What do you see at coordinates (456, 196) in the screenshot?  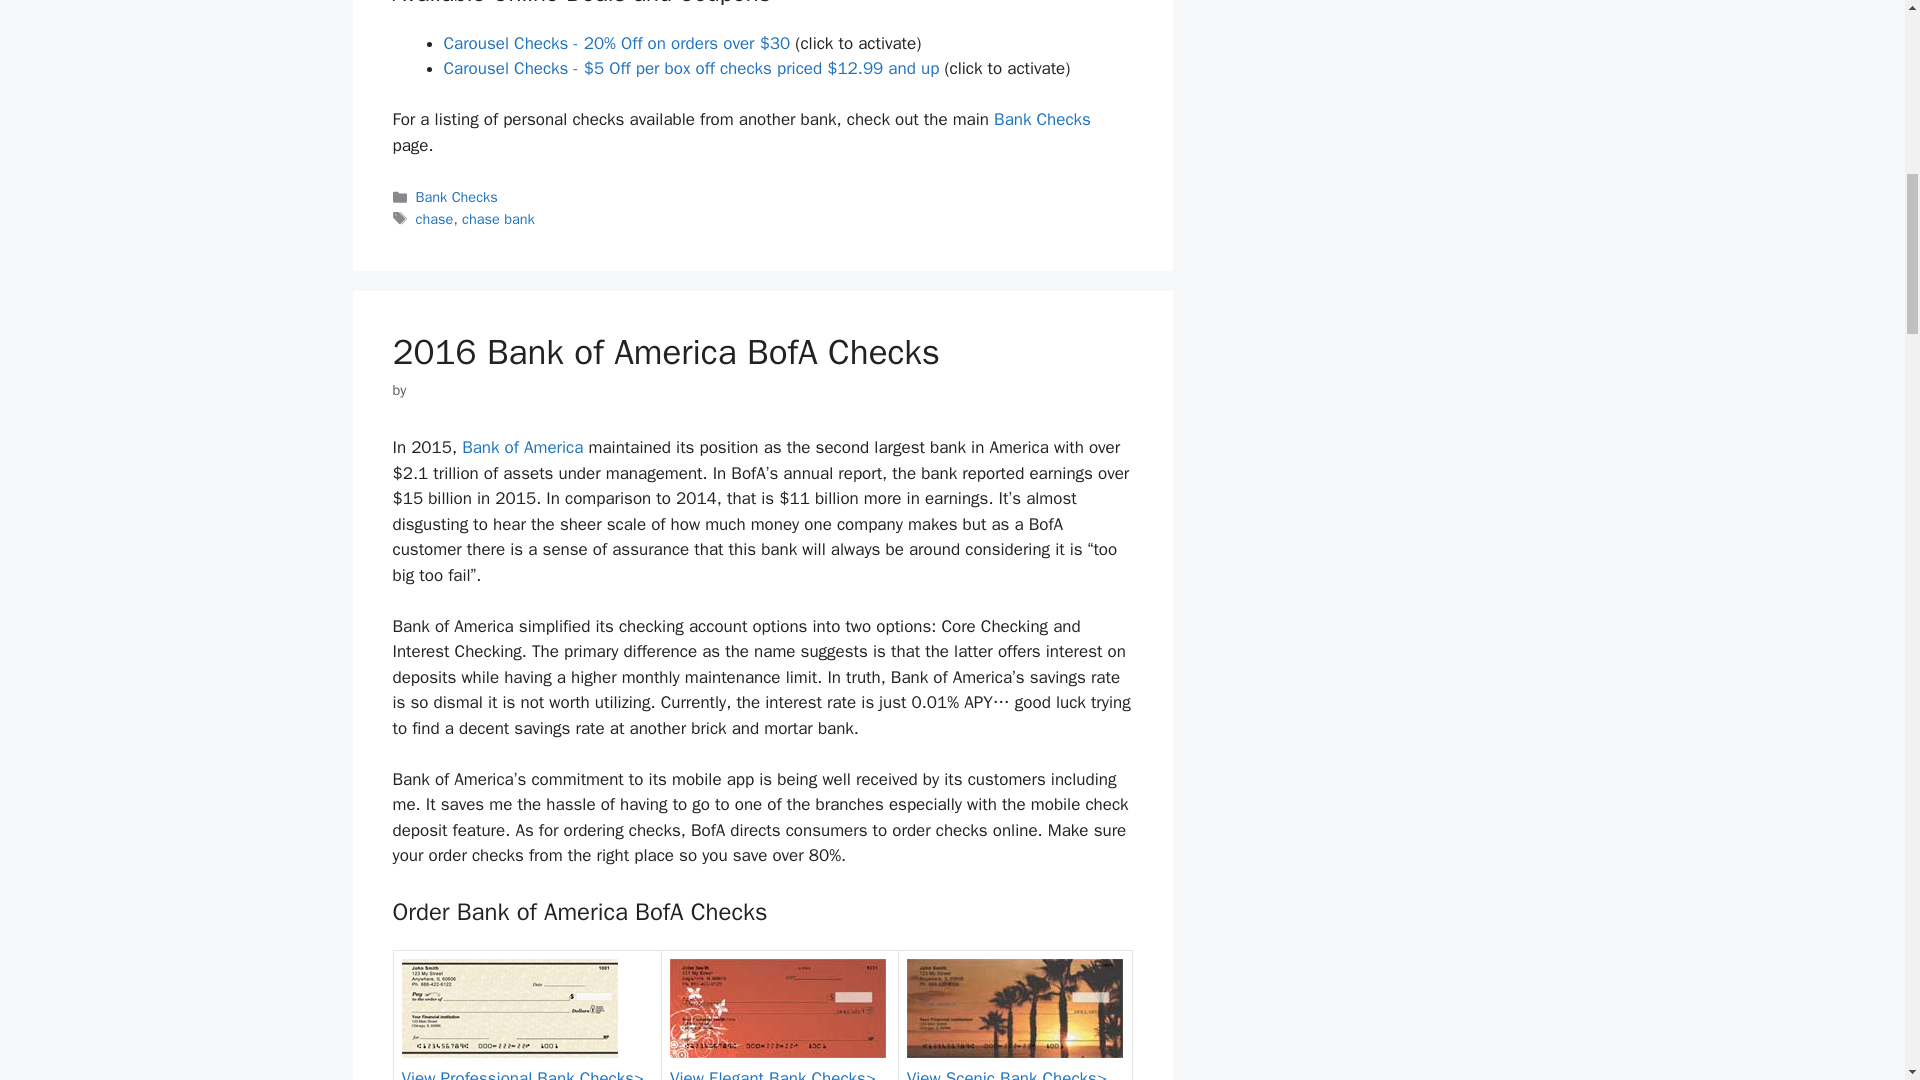 I see `Bank Checks` at bounding box center [456, 196].